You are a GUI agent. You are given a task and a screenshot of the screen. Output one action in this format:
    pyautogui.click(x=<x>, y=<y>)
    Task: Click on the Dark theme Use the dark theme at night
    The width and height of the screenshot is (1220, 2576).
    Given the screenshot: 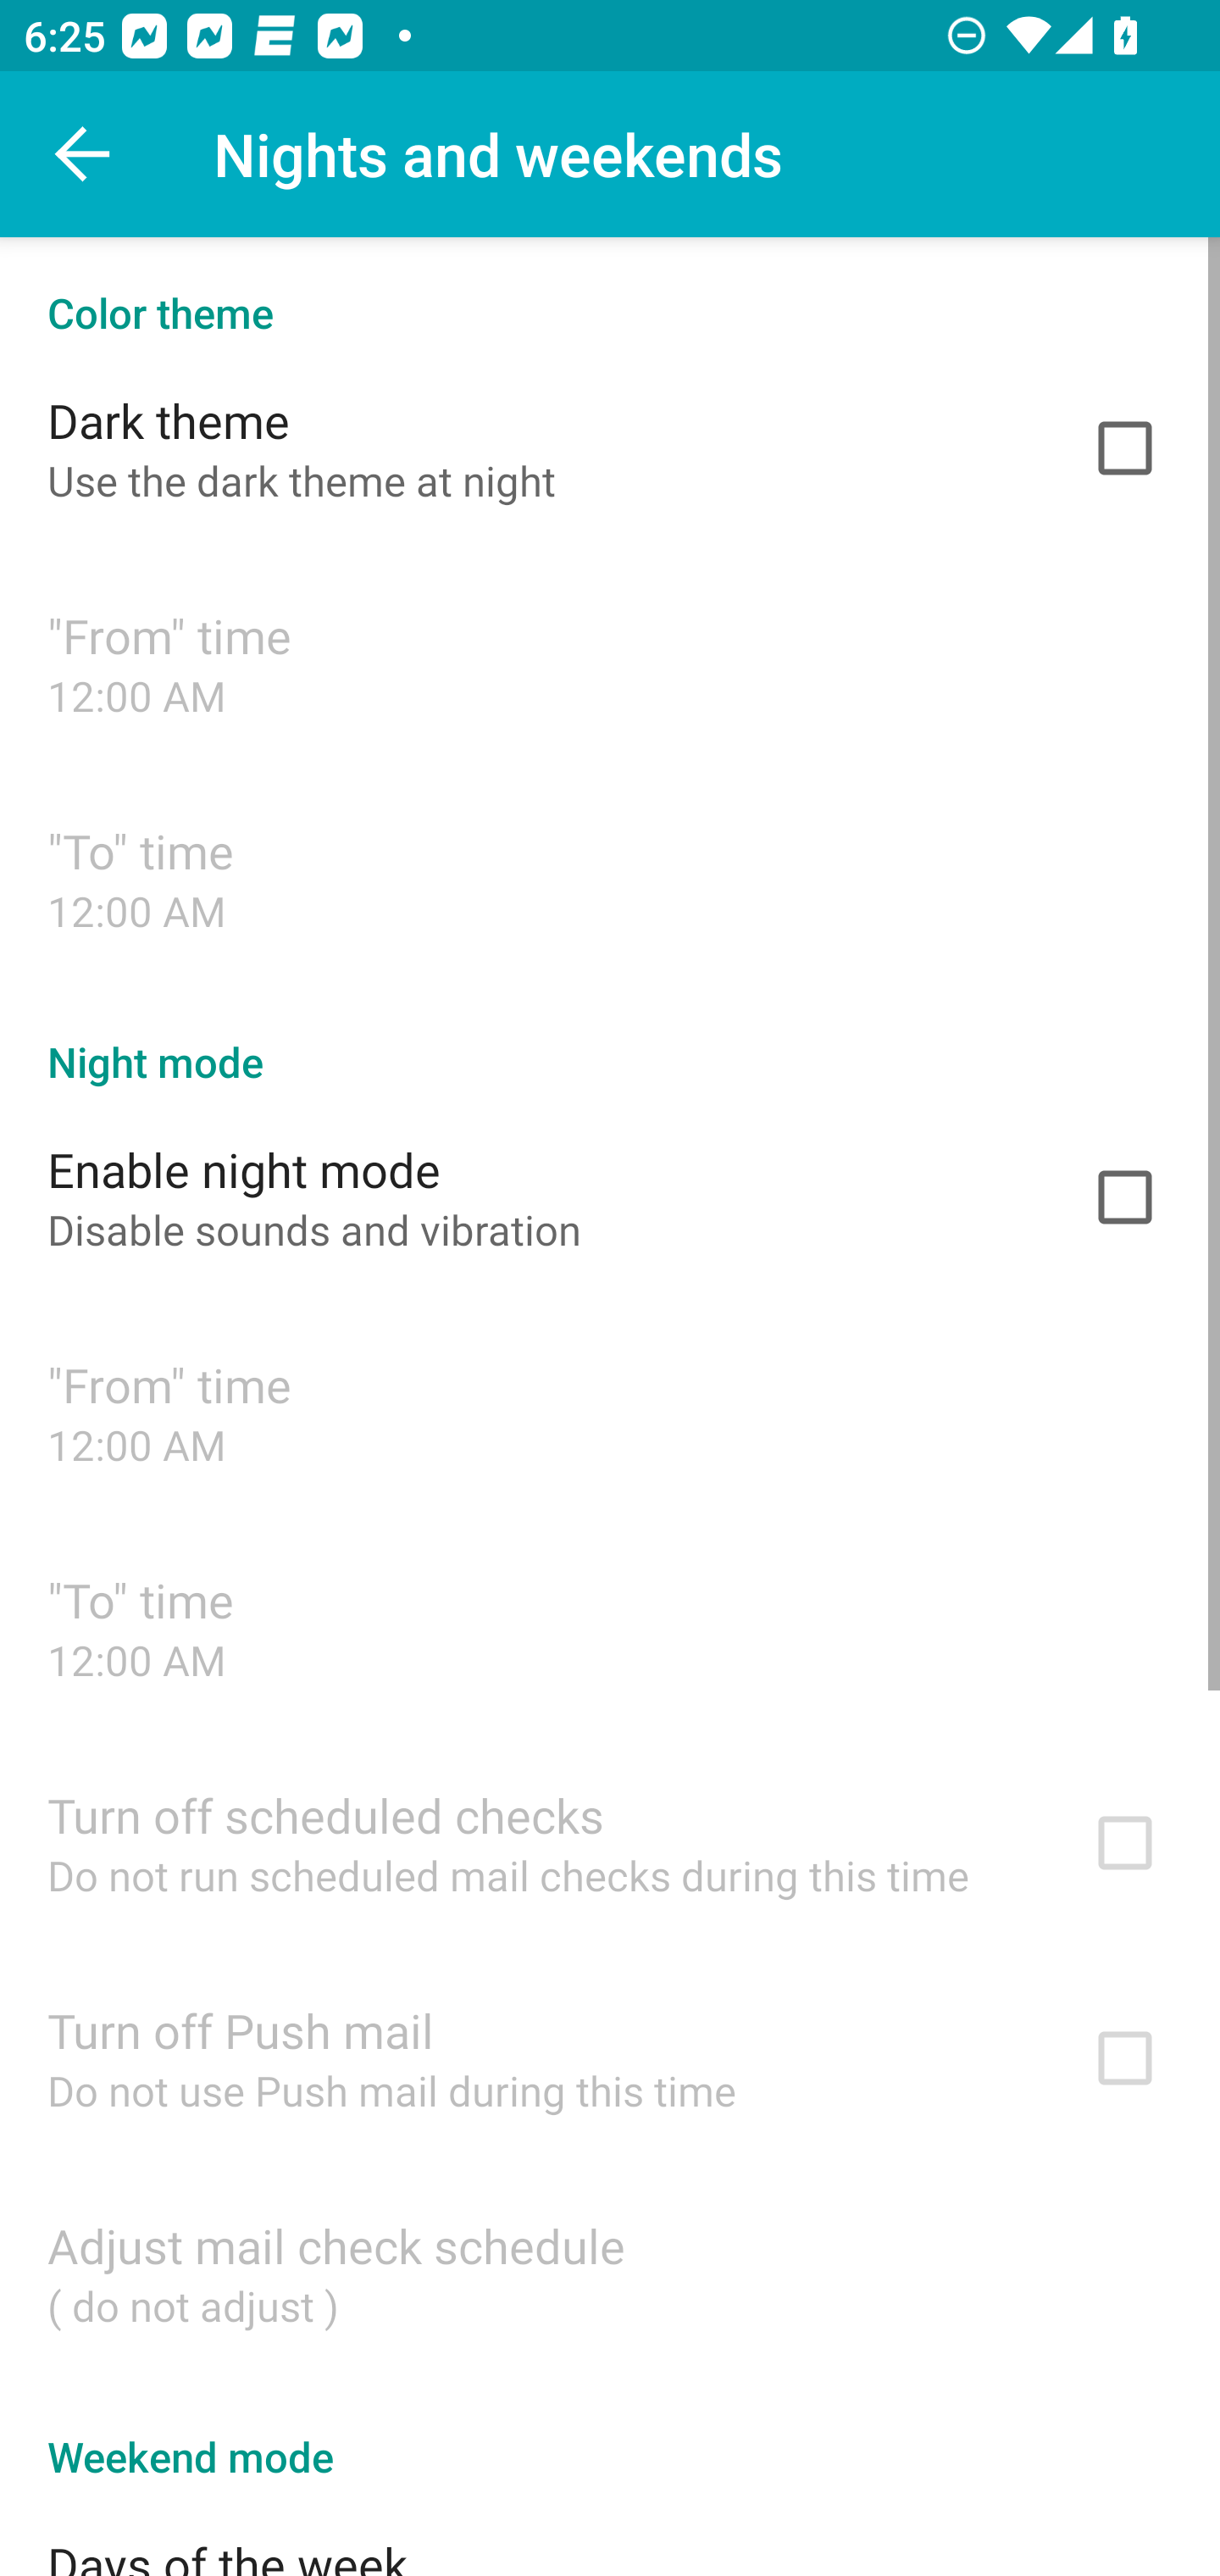 What is the action you would take?
    pyautogui.click(x=610, y=447)
    